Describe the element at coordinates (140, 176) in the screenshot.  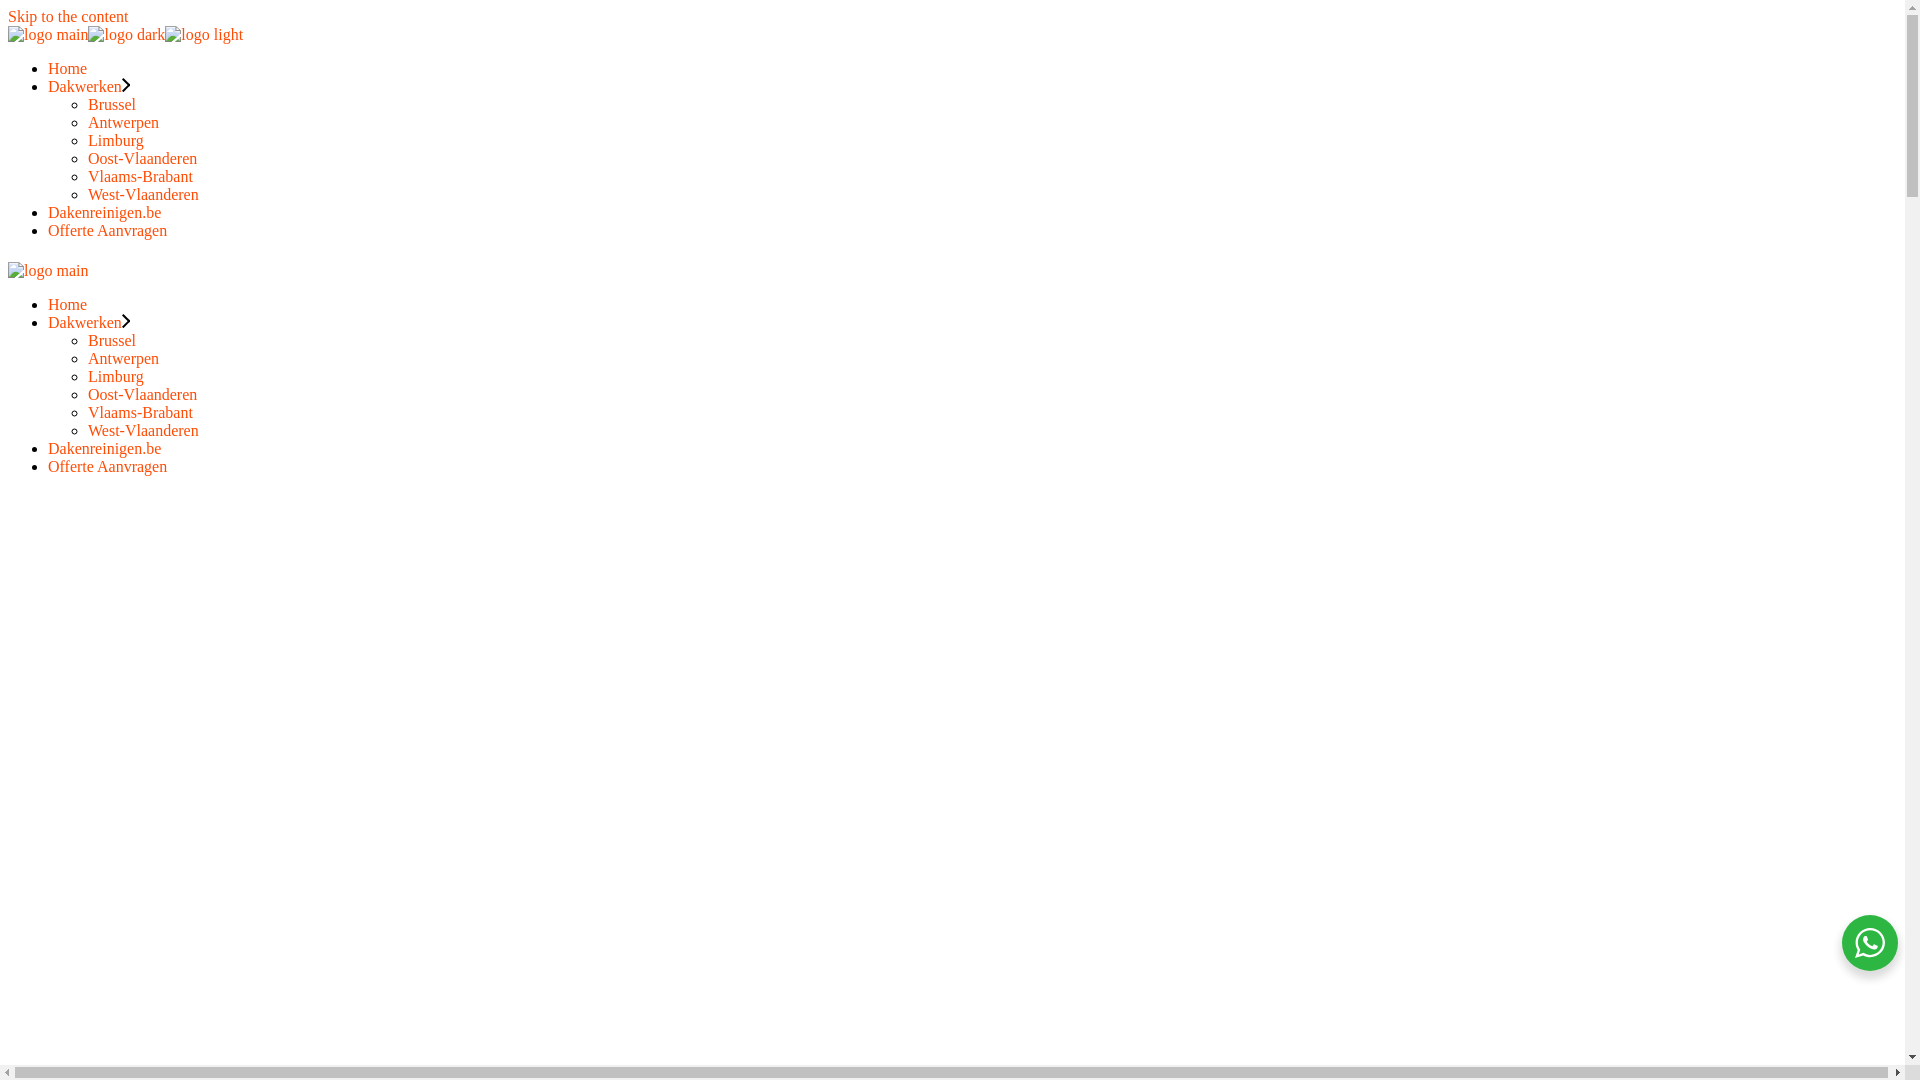
I see `Vlaams-Brabant` at that location.